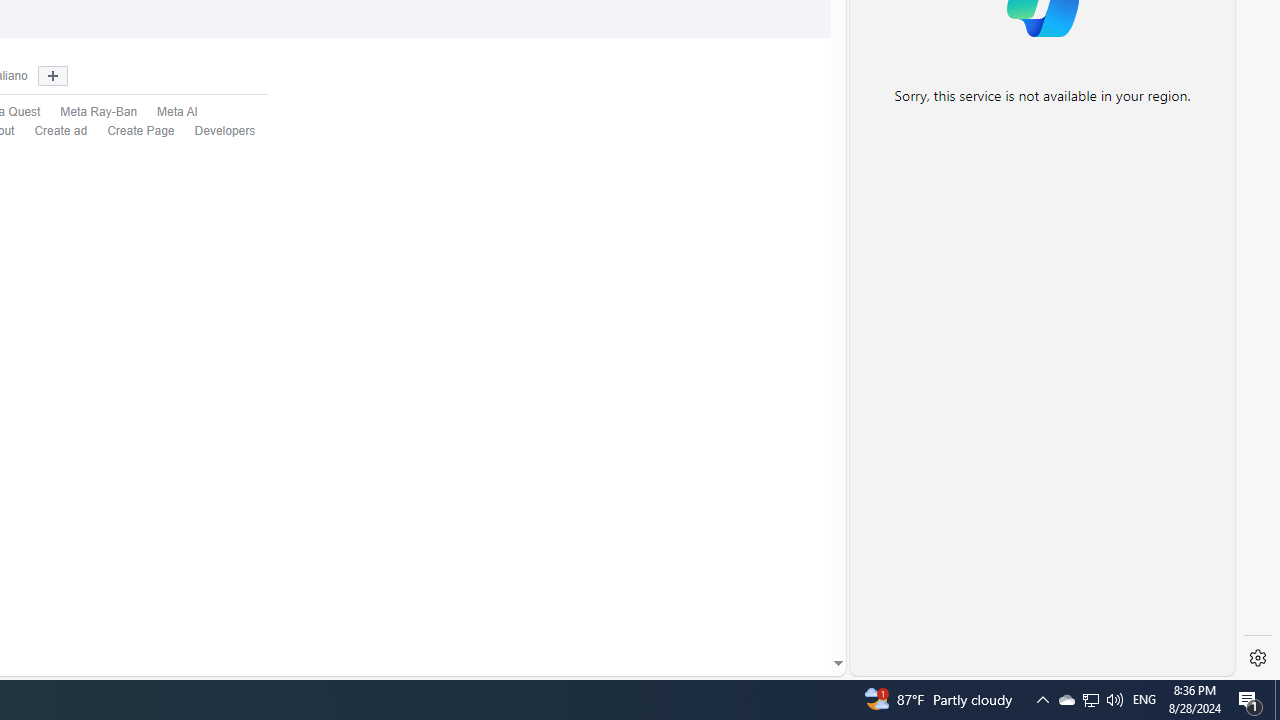 The height and width of the screenshot is (720, 1280). I want to click on Developers, so click(225, 130).